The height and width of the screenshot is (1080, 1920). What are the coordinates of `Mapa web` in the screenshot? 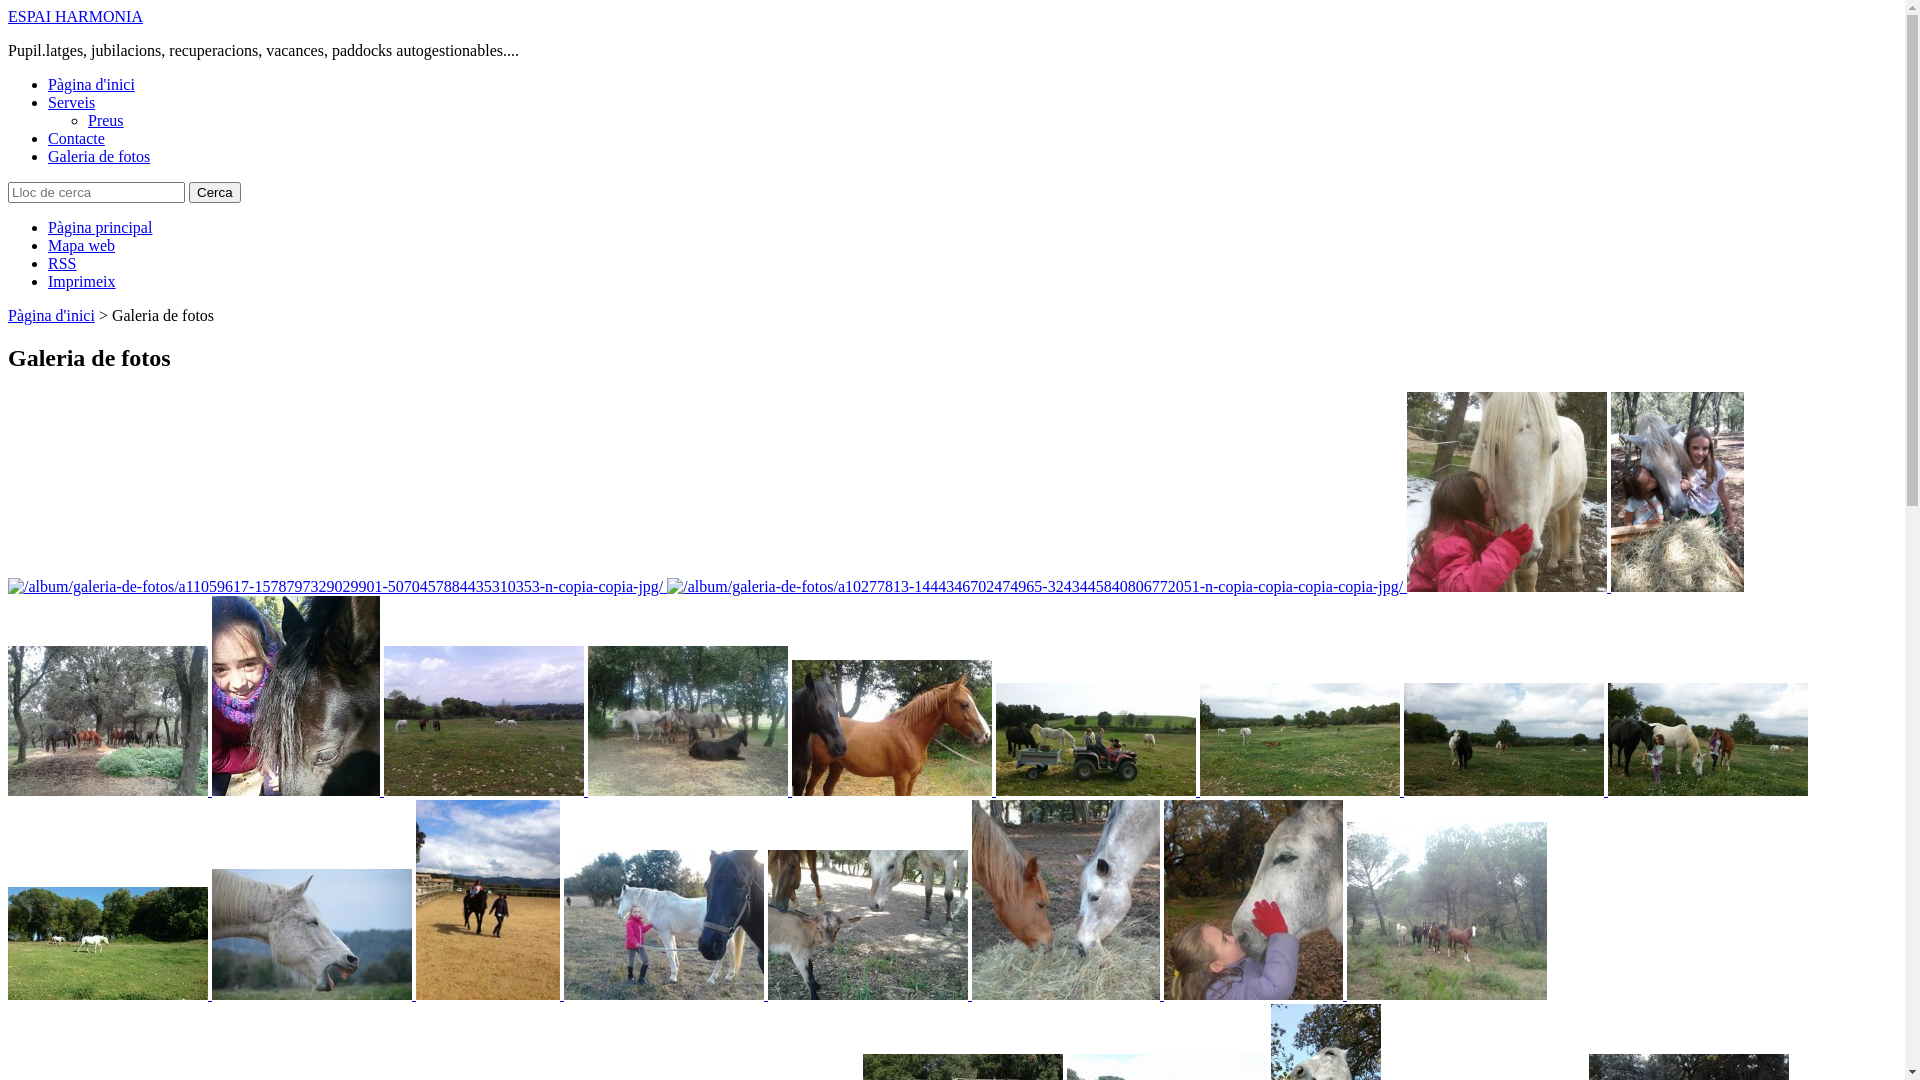 It's located at (82, 246).